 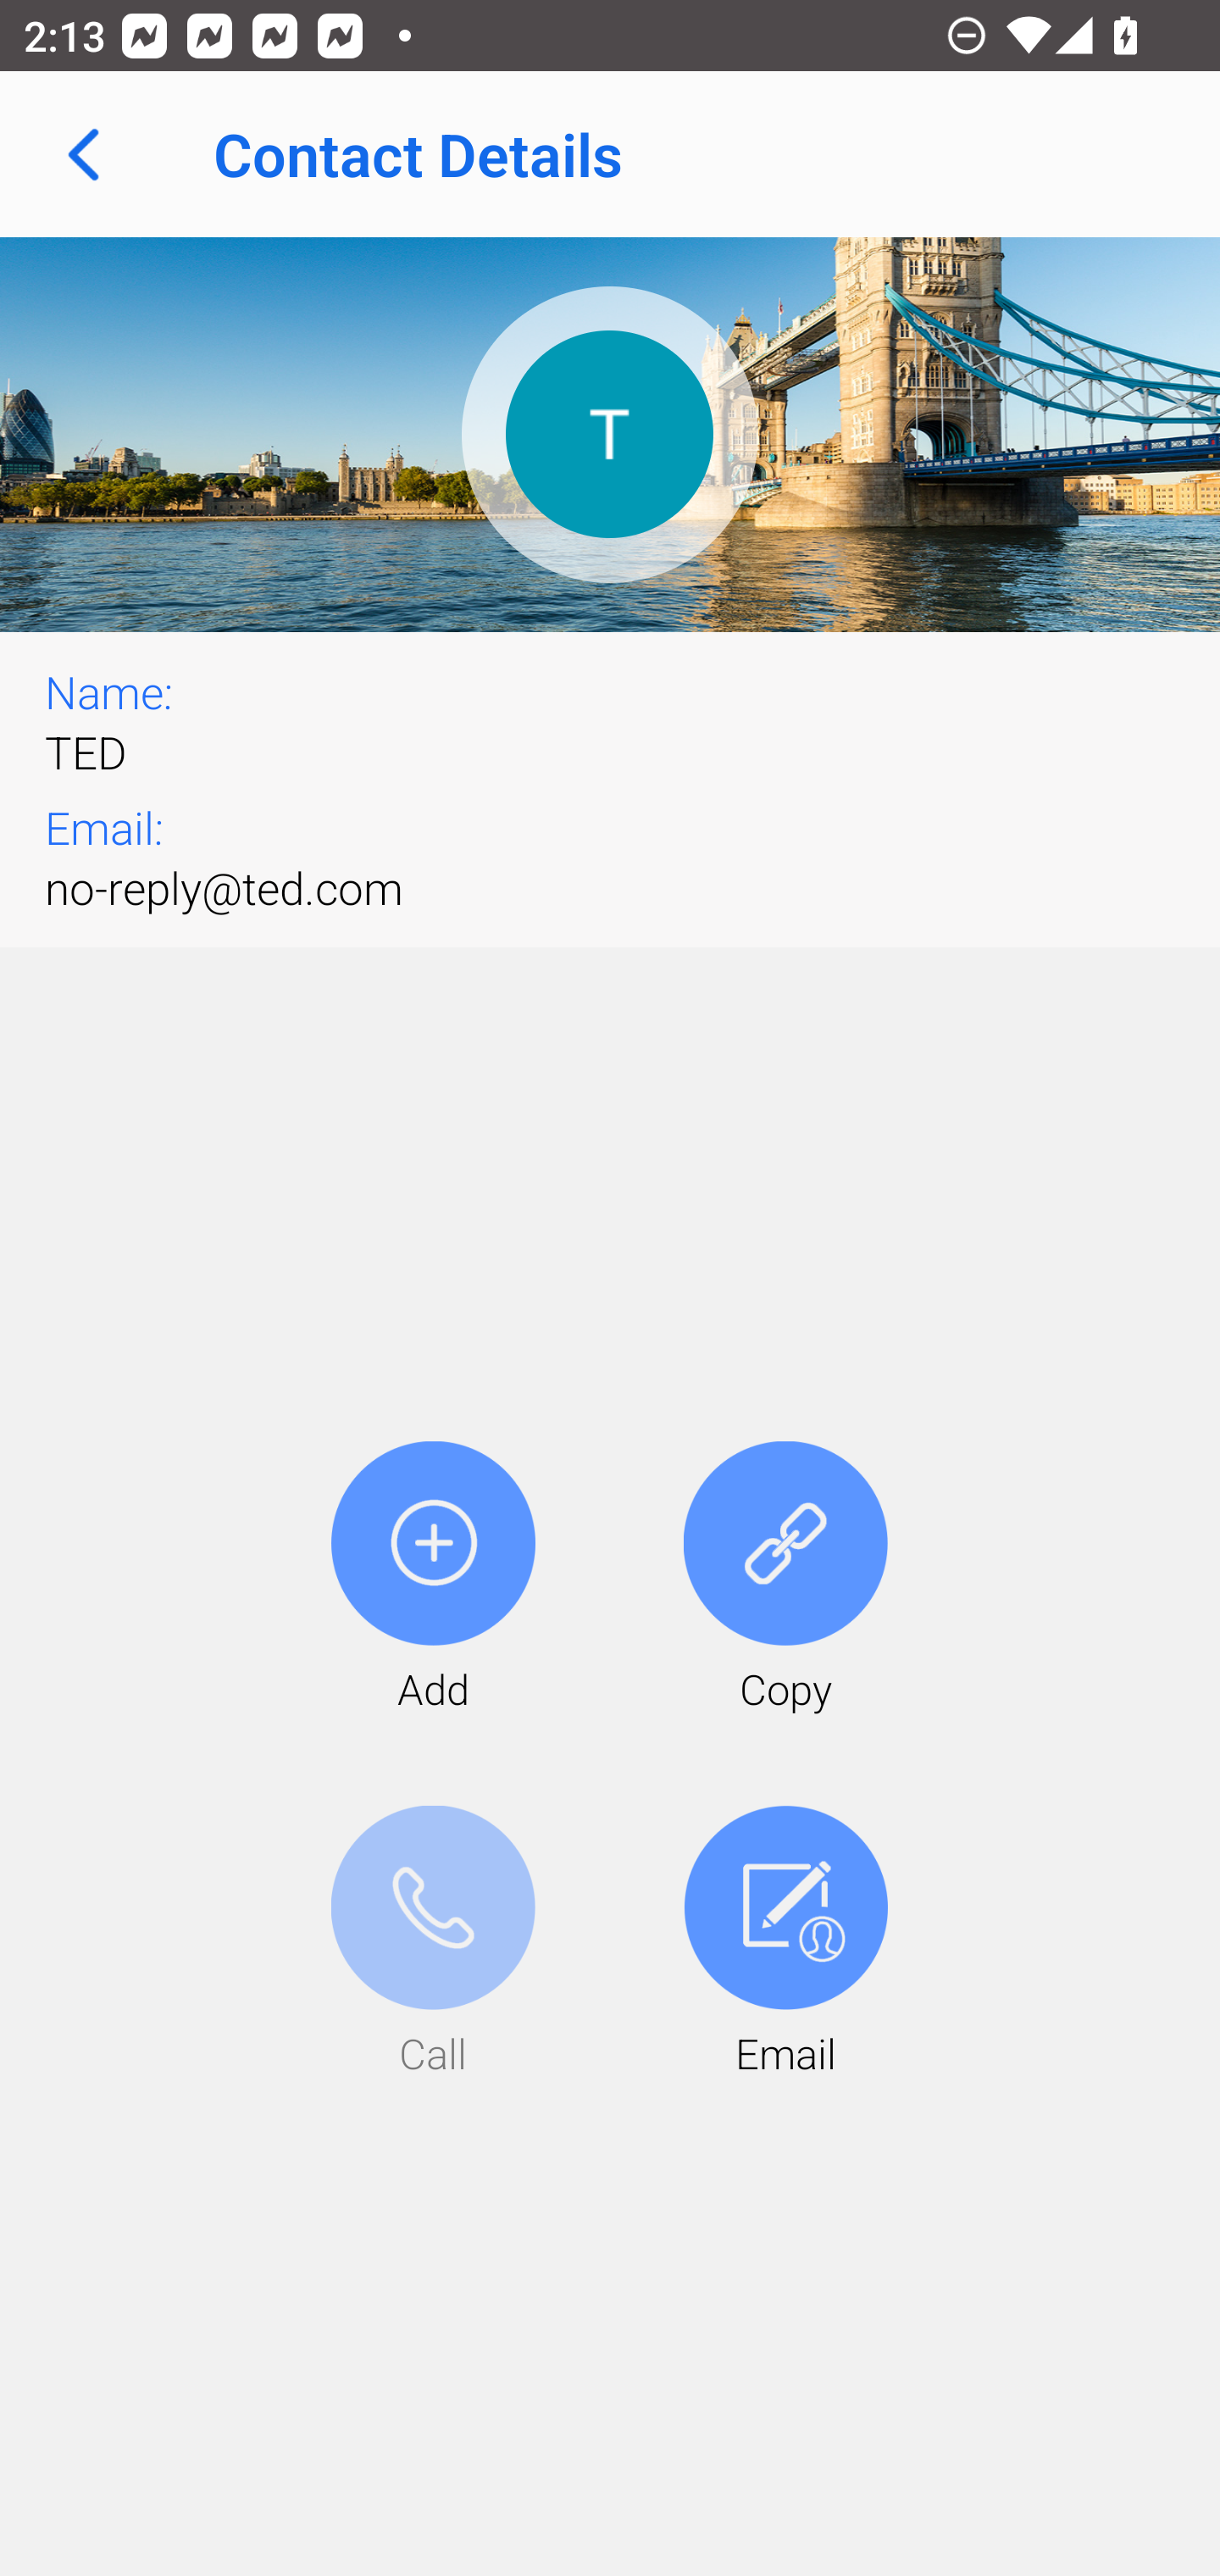 I want to click on Add, so click(x=434, y=1579).